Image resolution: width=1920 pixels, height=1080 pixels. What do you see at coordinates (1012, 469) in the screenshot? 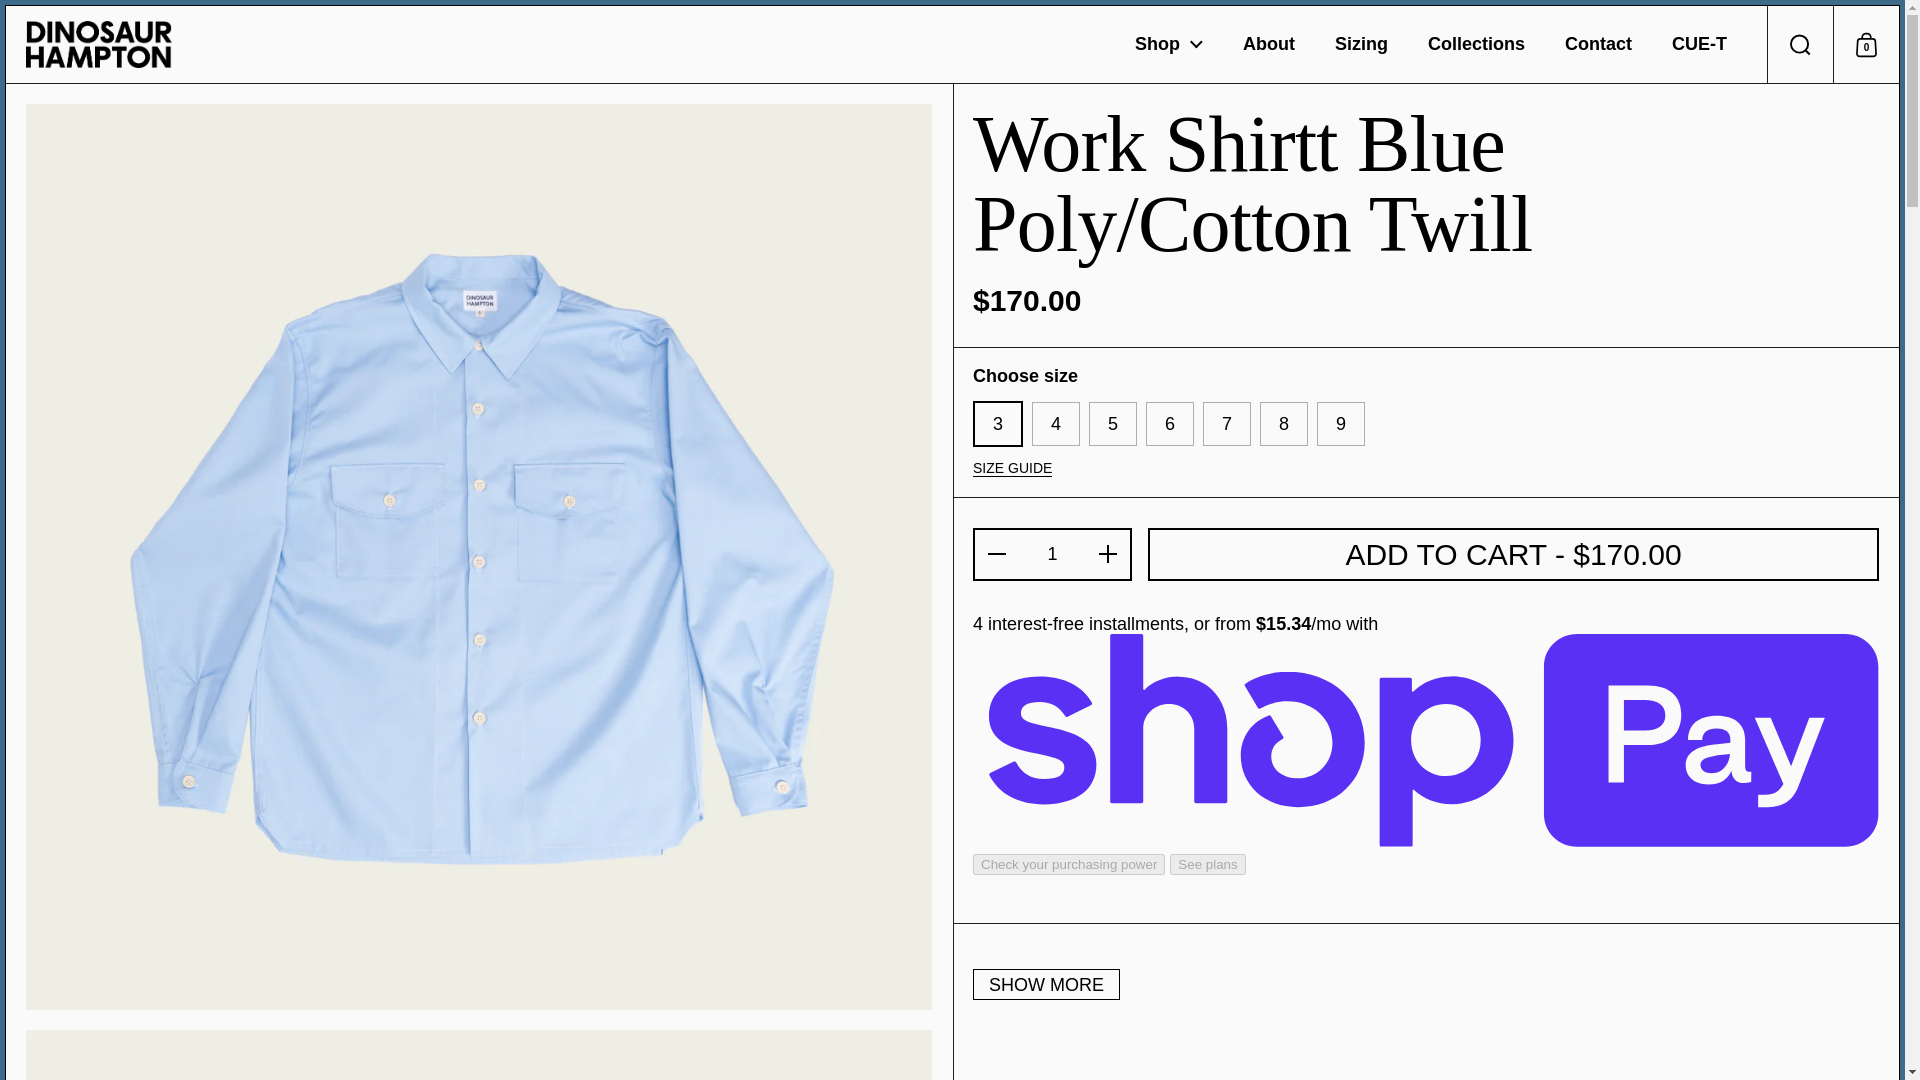
I see `SIZE GUIDE` at bounding box center [1012, 469].